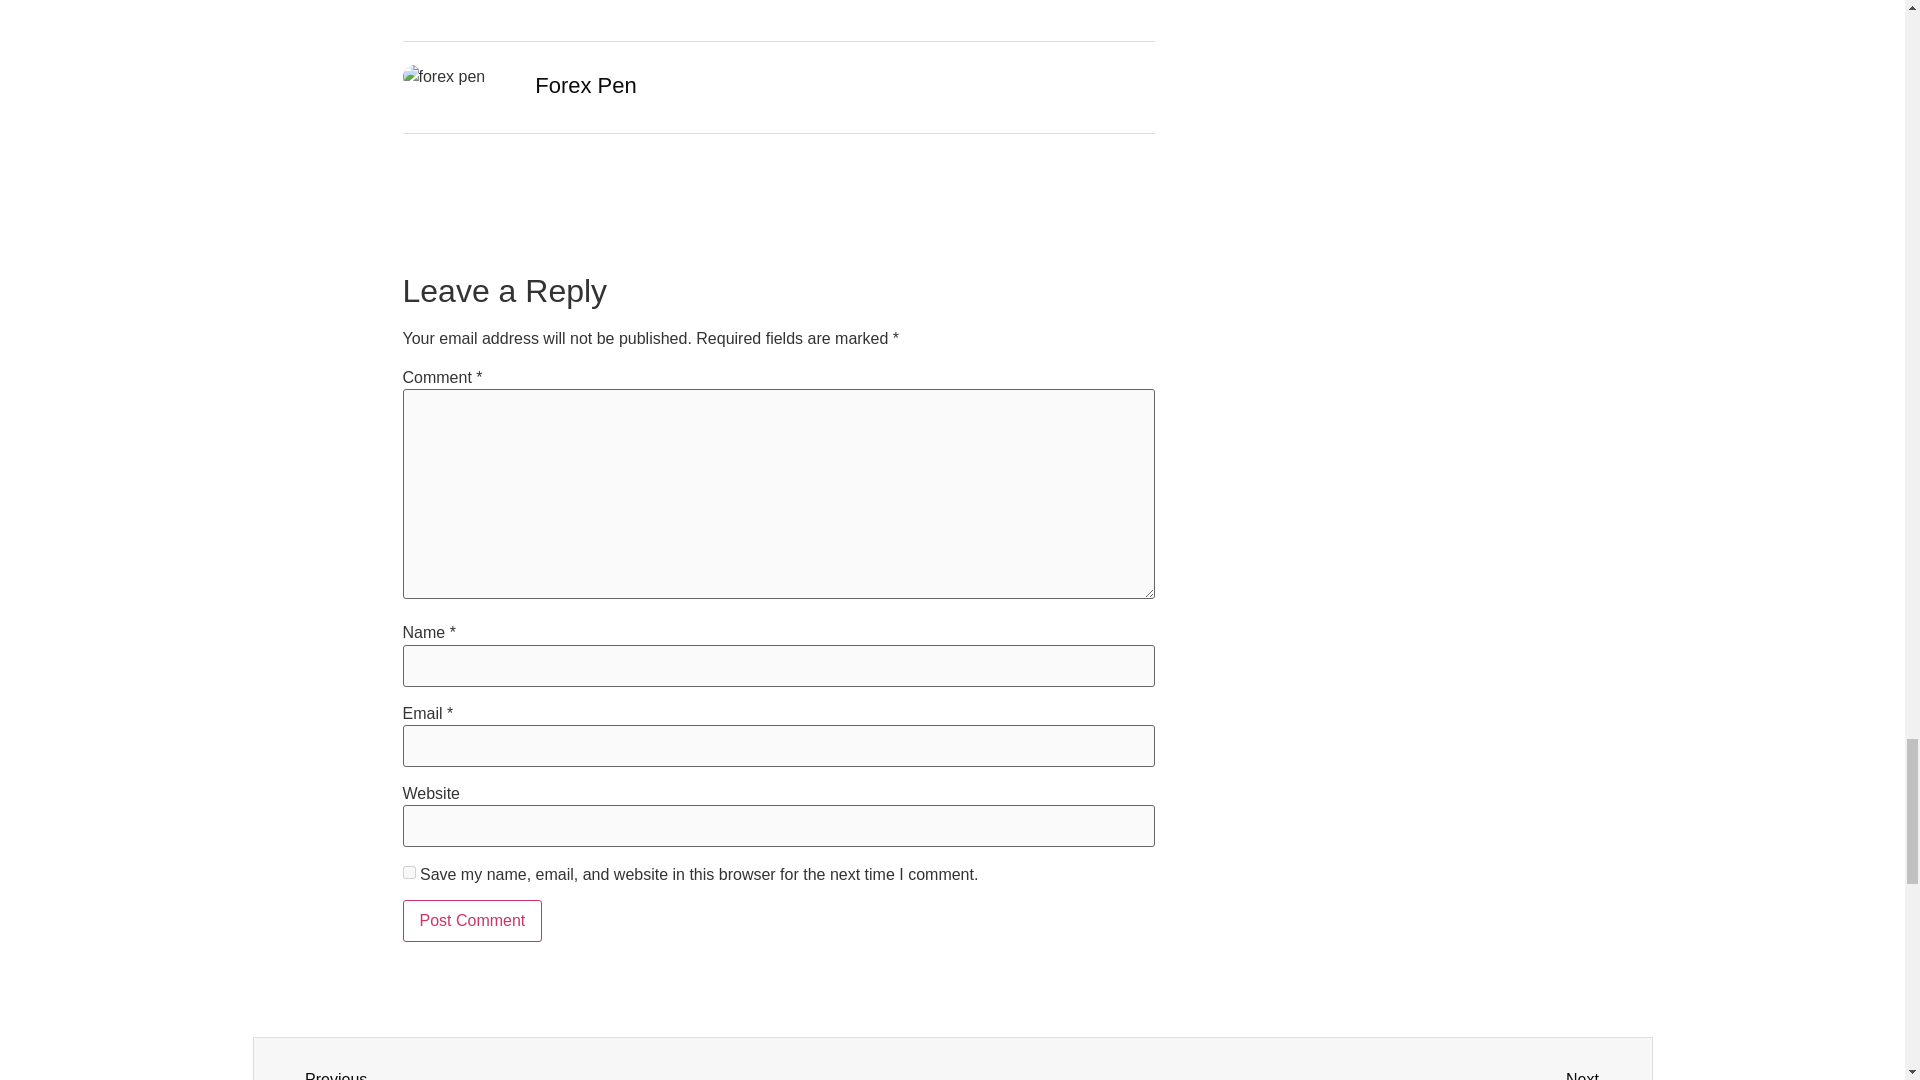 Image resolution: width=1920 pixels, height=1080 pixels. What do you see at coordinates (471, 920) in the screenshot?
I see `Post Comment` at bounding box center [471, 920].